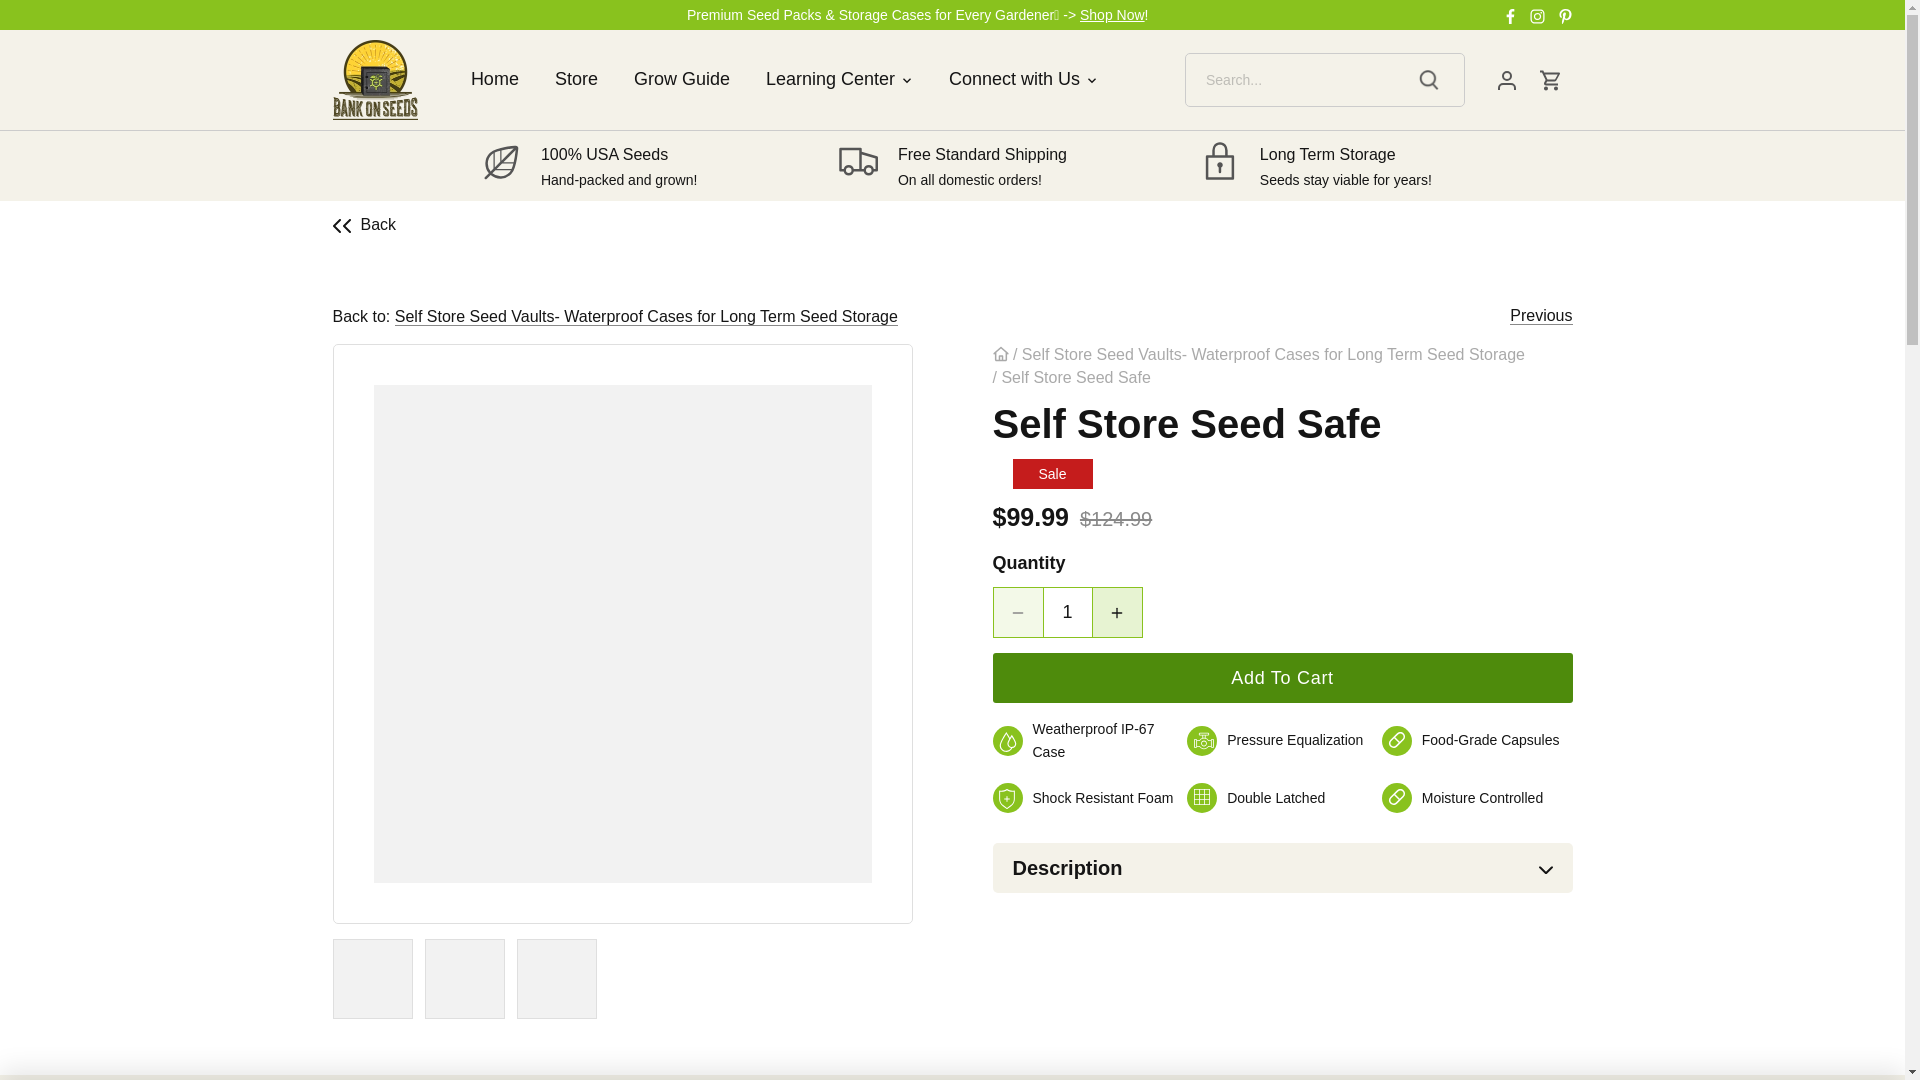 The image size is (1920, 1080). Describe the element at coordinates (1067, 612) in the screenshot. I see `1` at that location.